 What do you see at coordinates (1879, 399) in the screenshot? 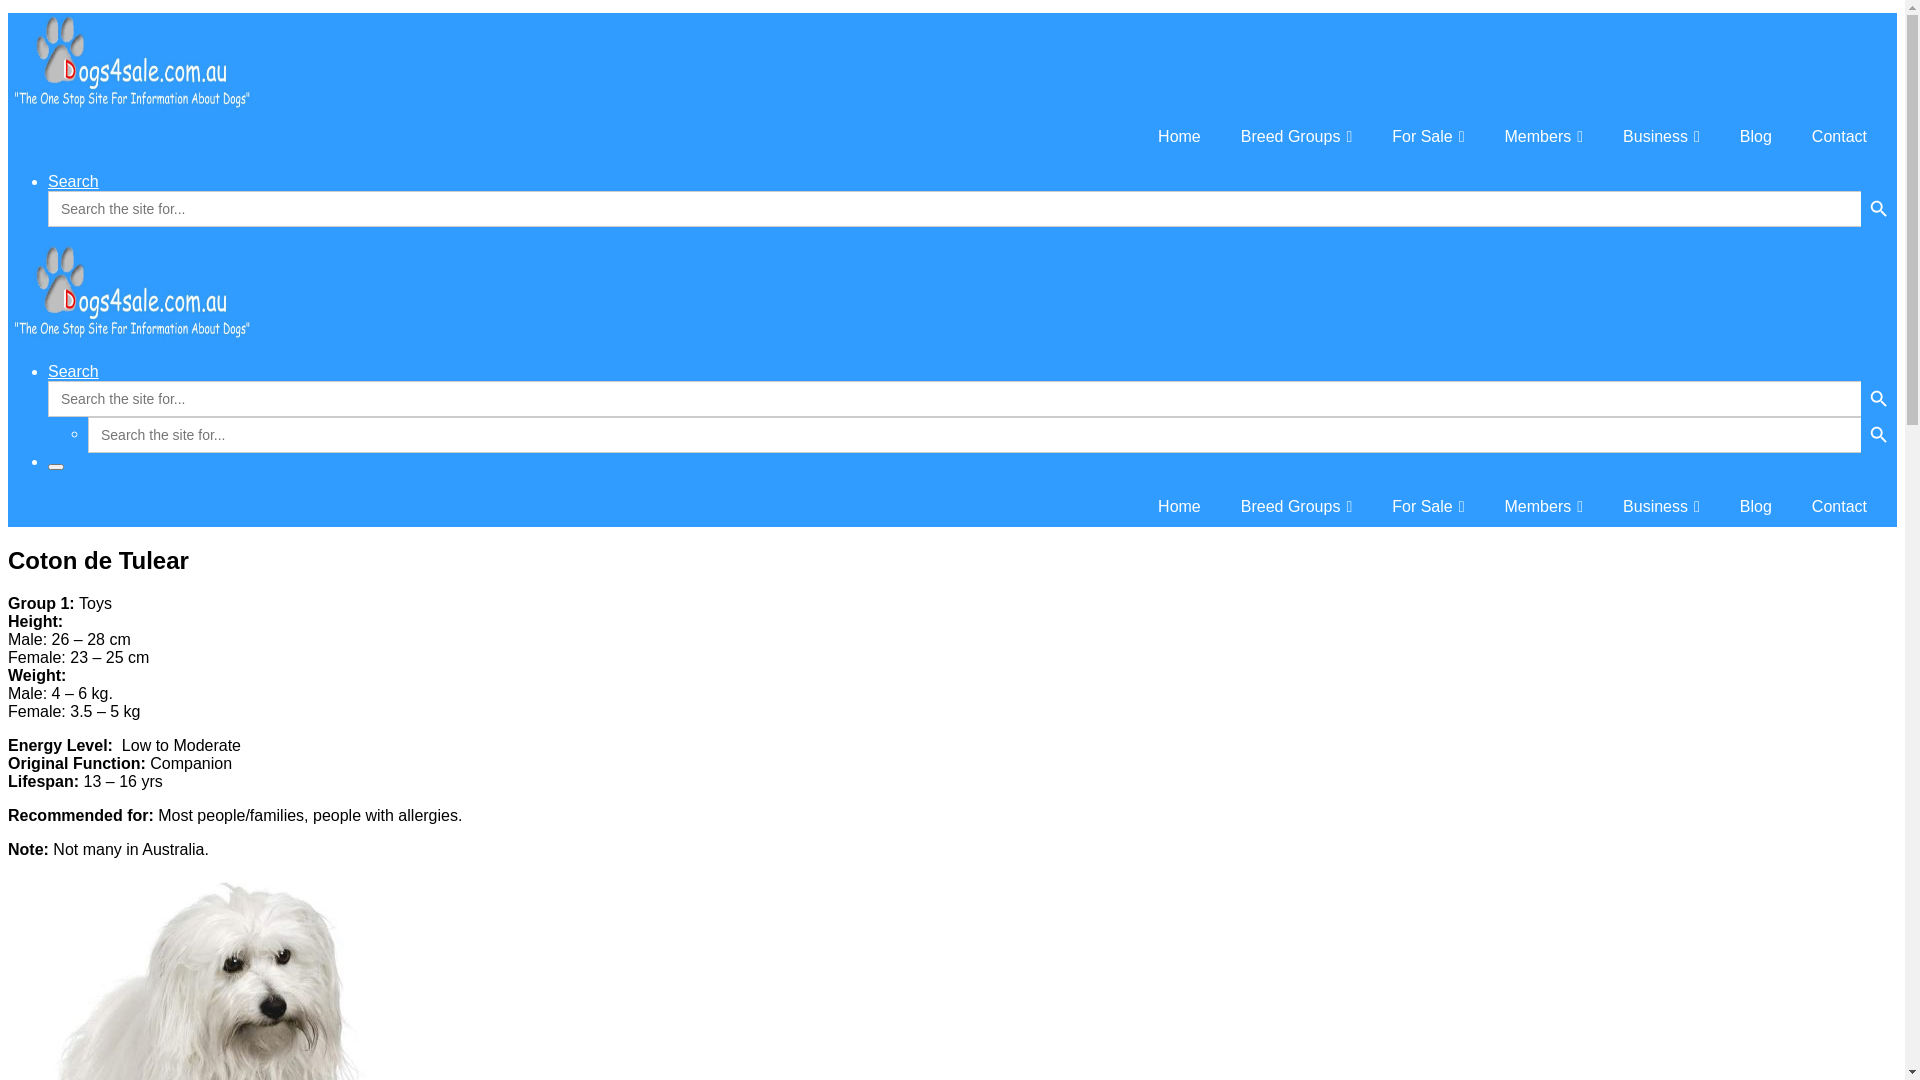
I see `Search Button` at bounding box center [1879, 399].